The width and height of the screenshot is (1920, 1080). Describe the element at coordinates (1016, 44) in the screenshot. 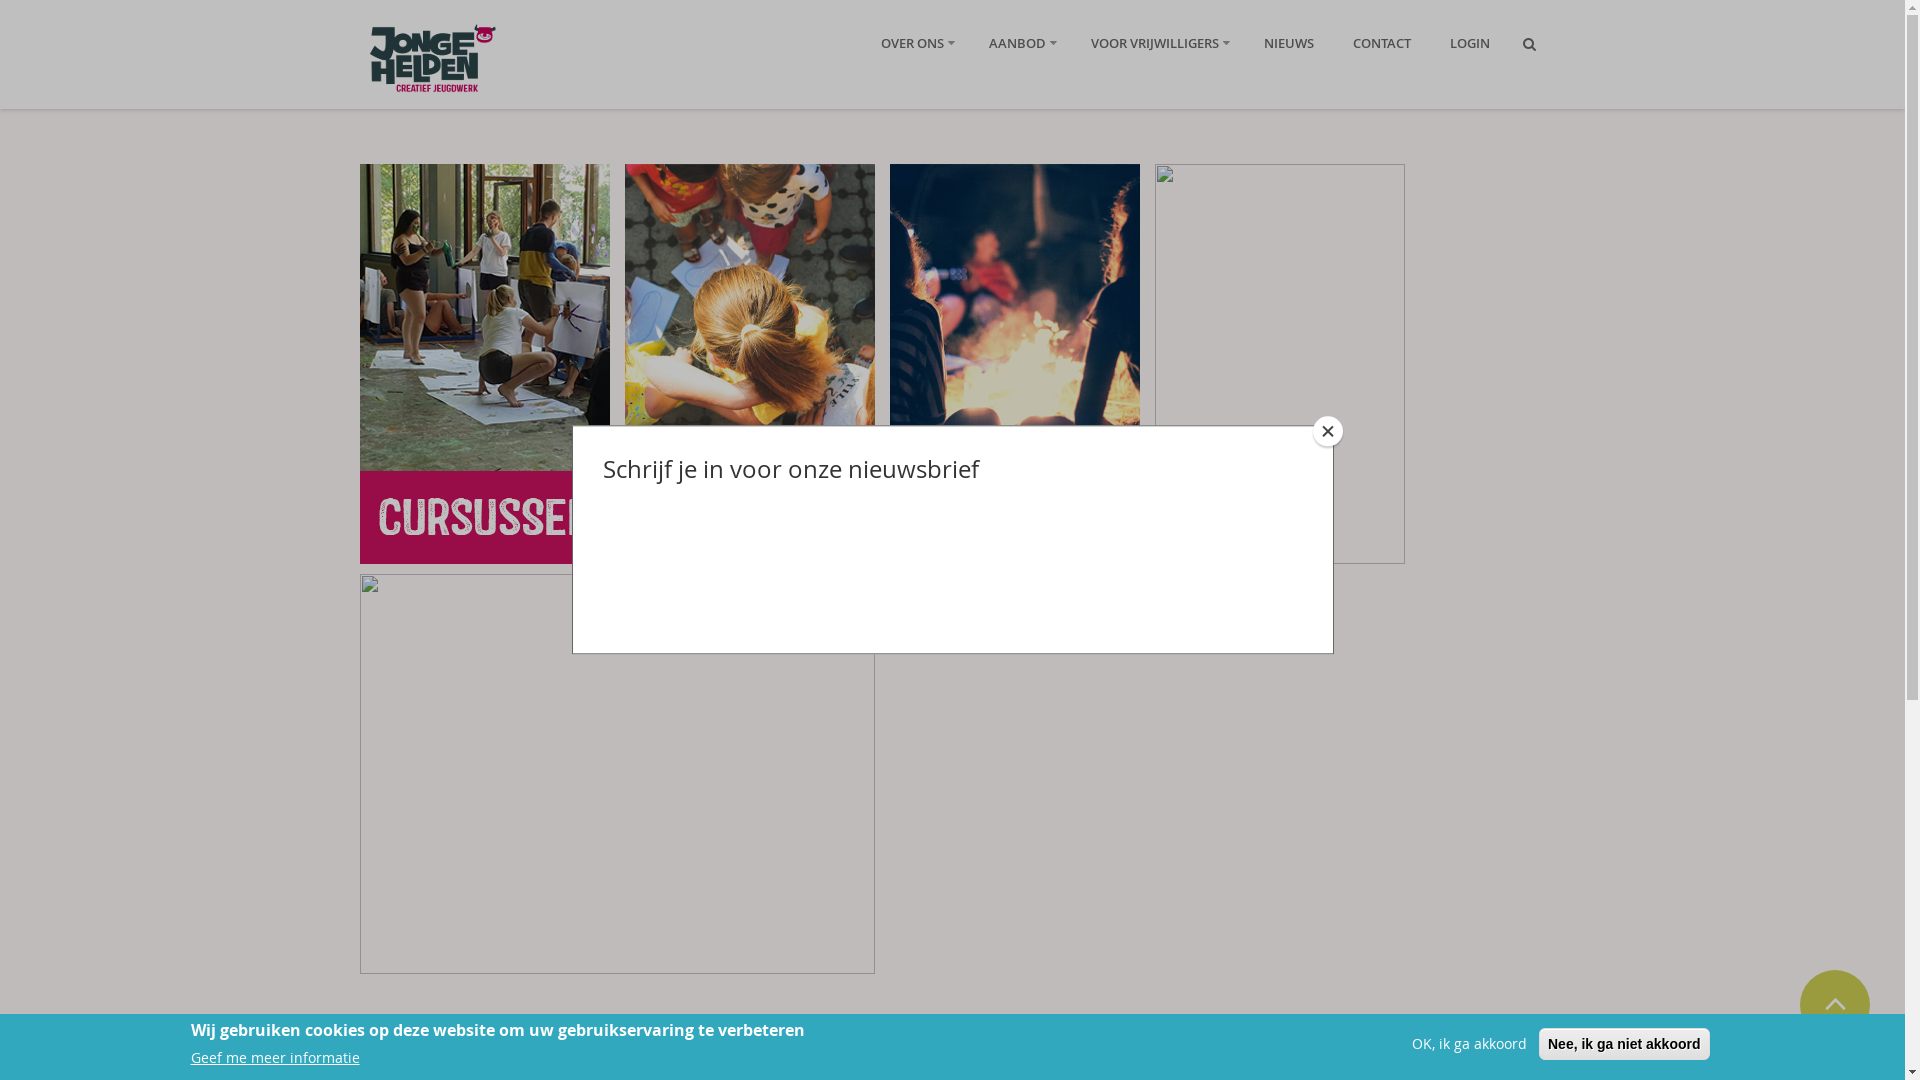

I see `AANBOD` at that location.